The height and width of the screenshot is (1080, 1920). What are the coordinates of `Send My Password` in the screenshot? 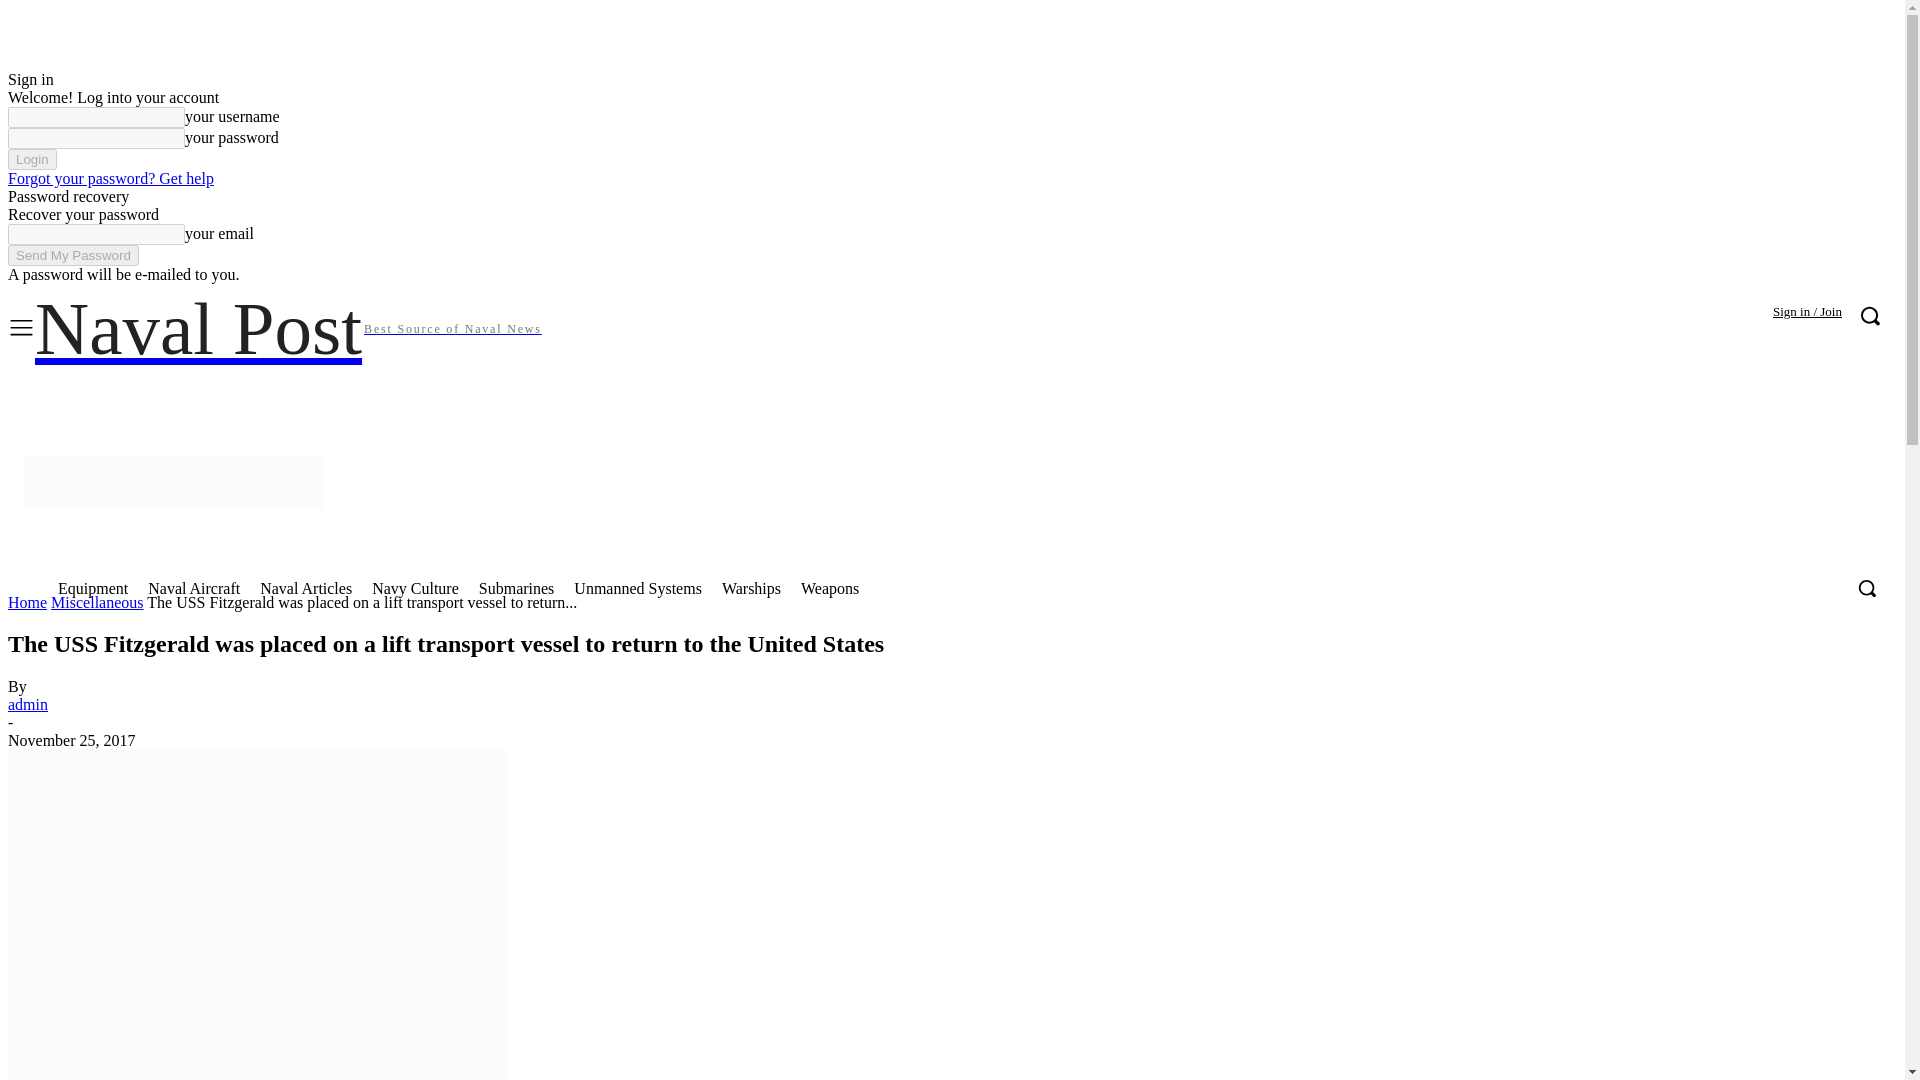 It's located at (72, 255).